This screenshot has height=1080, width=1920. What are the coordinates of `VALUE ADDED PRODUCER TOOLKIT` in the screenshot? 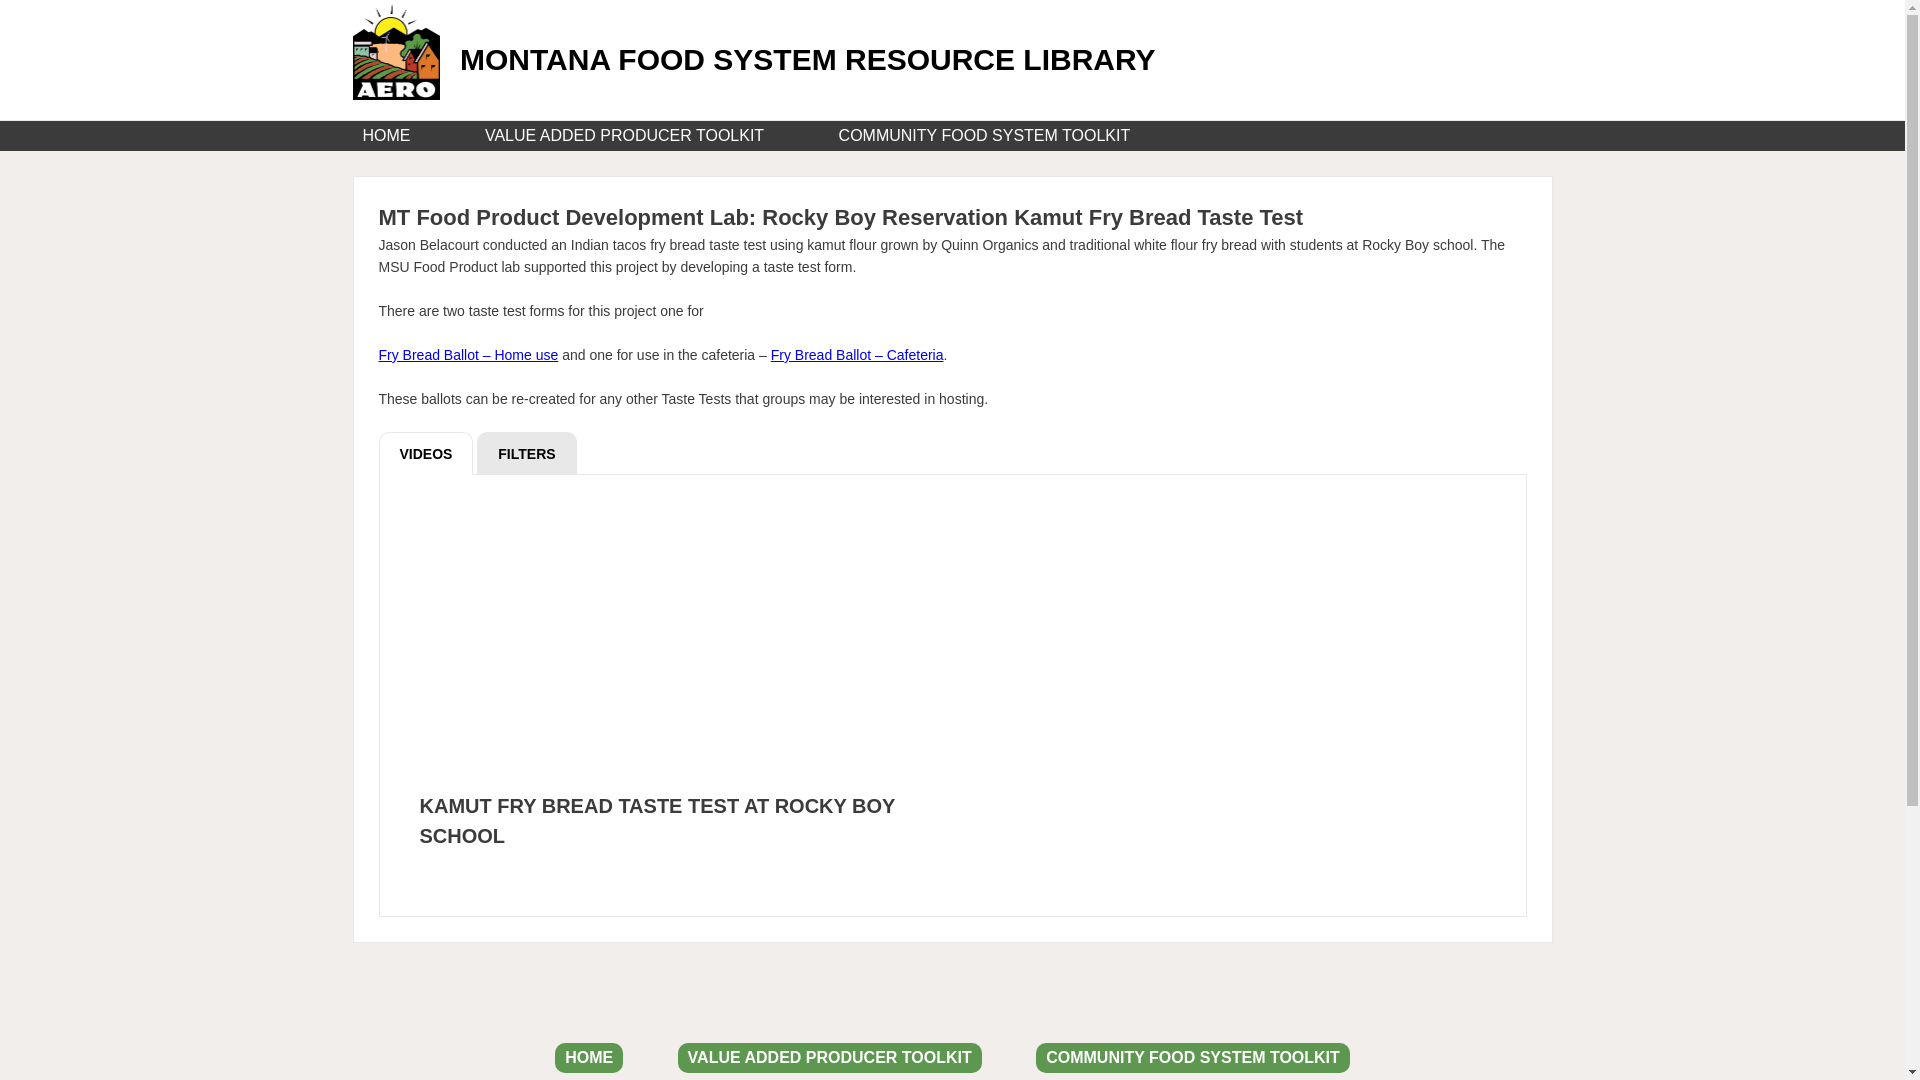 It's located at (624, 136).